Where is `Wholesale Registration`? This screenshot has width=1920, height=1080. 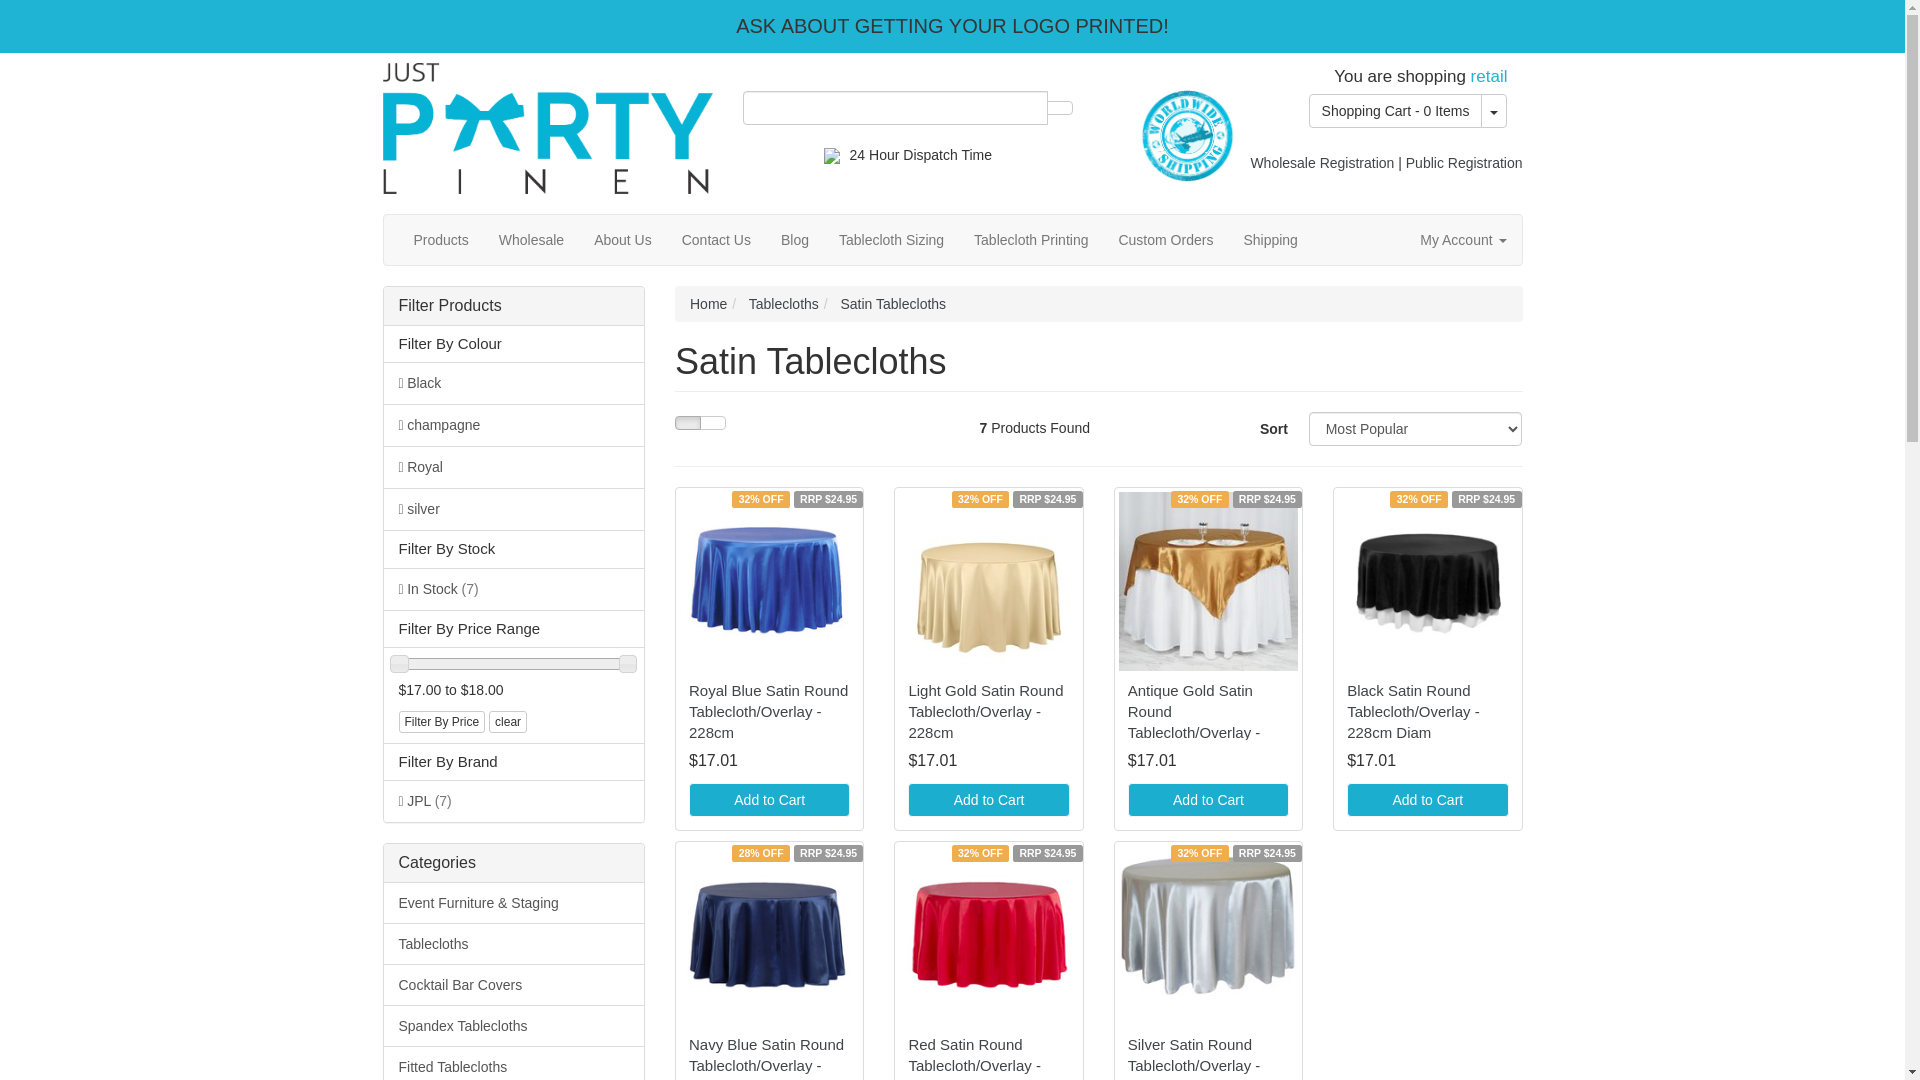 Wholesale Registration is located at coordinates (1322, 163).